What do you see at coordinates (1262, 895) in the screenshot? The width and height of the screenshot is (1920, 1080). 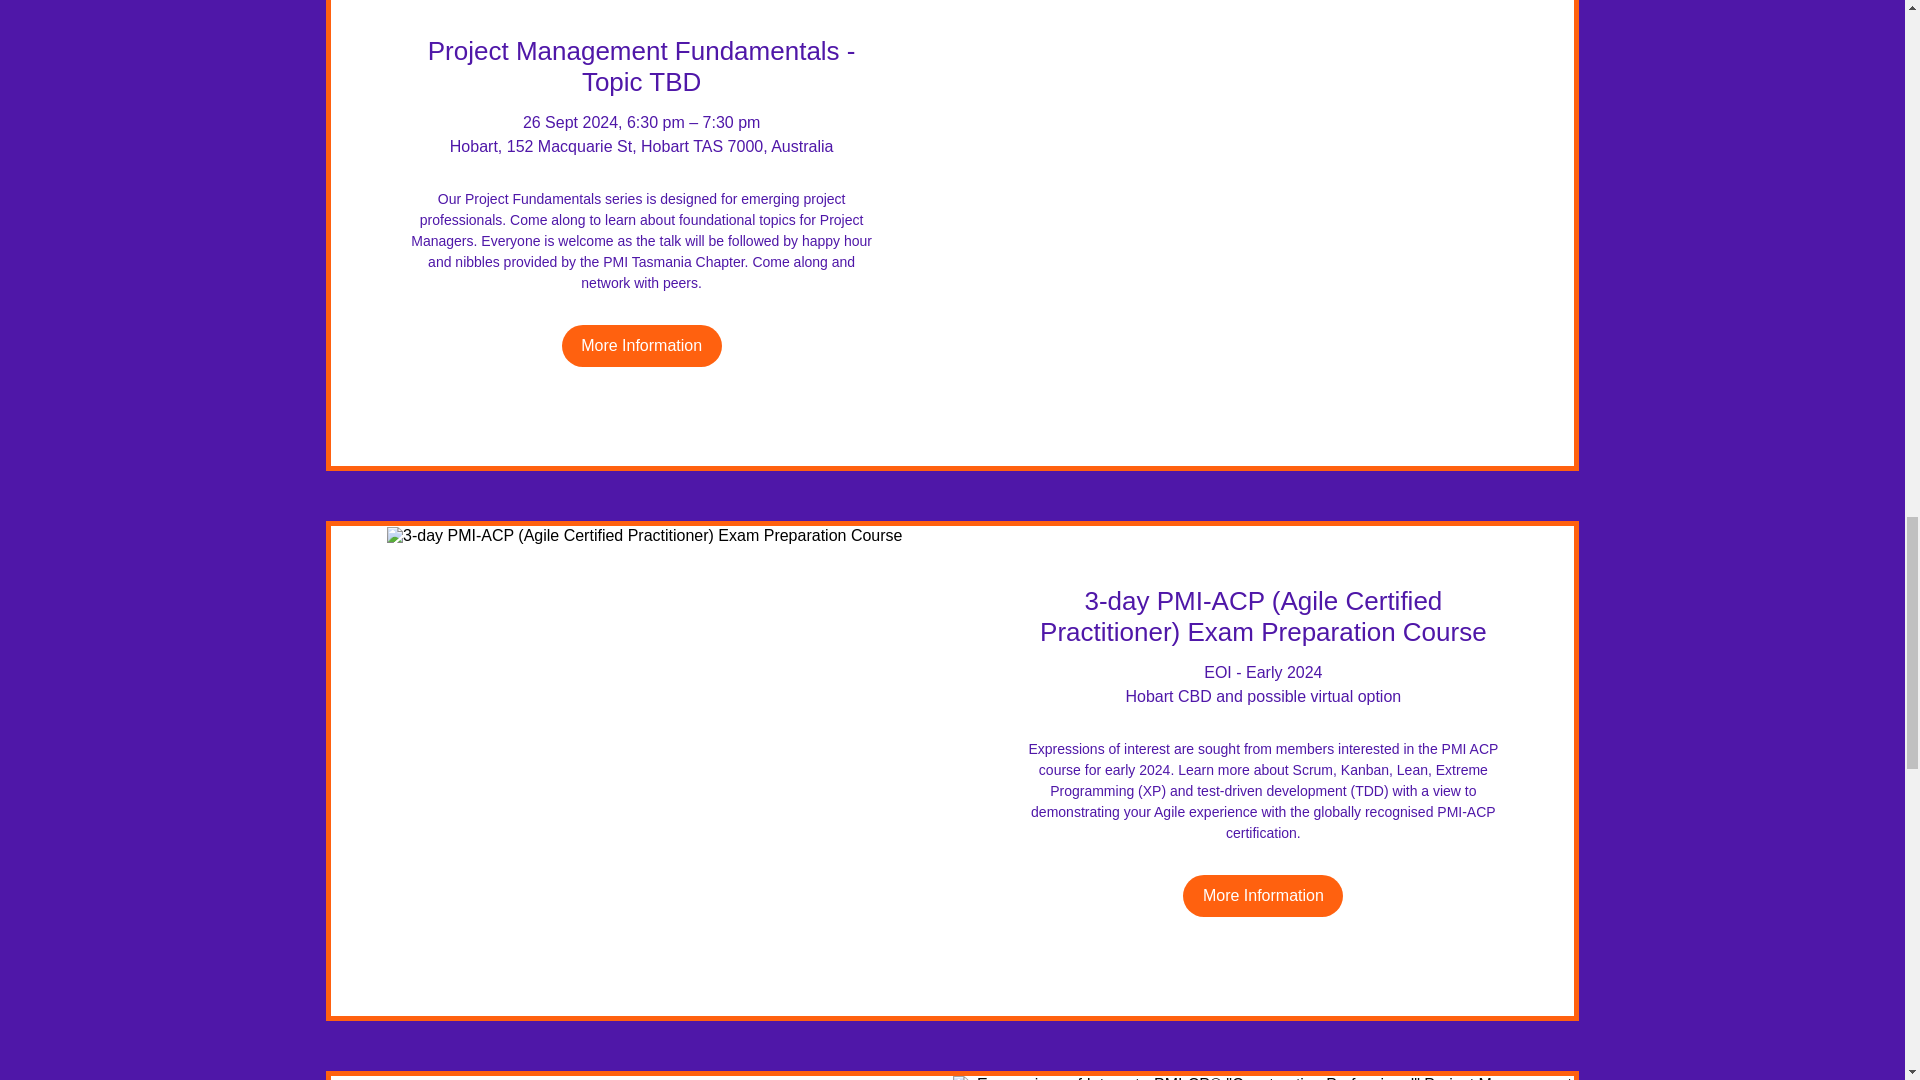 I see `More Information` at bounding box center [1262, 895].